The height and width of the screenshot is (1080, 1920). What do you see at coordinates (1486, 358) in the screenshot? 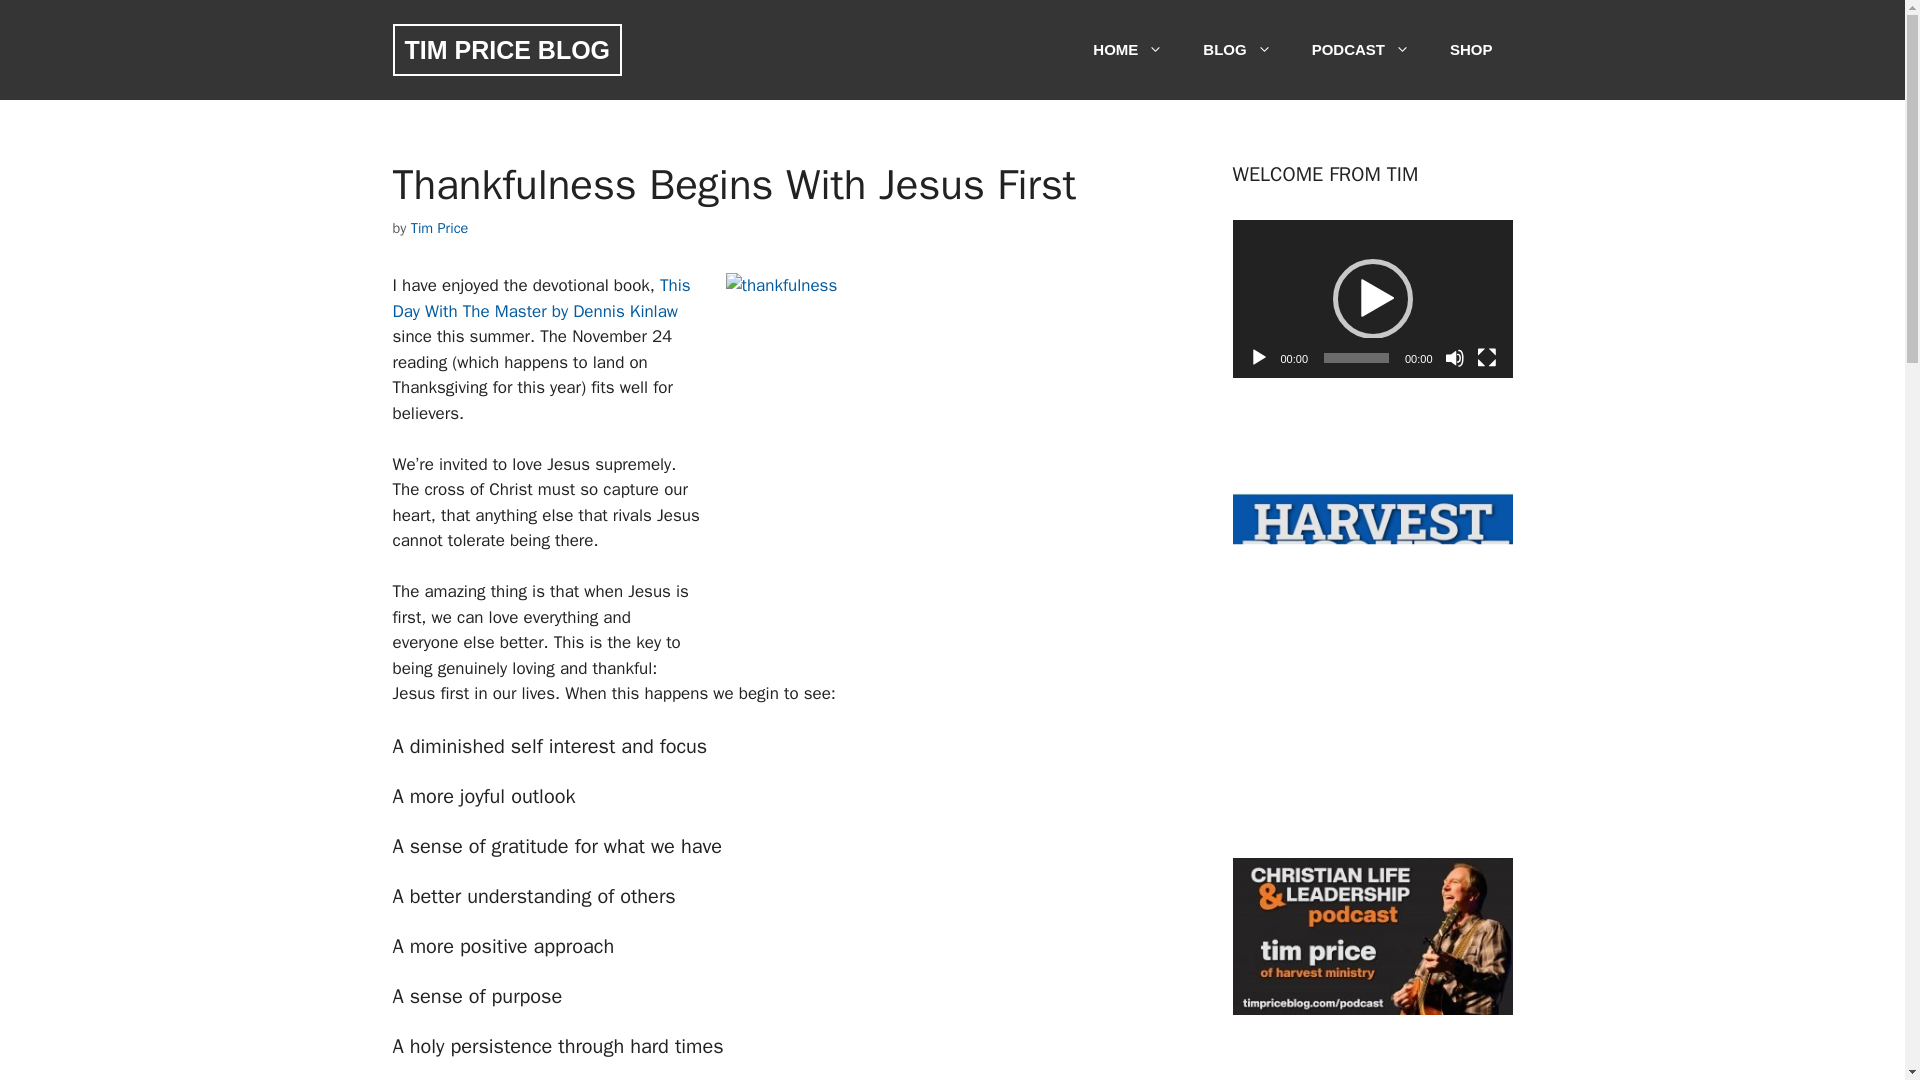
I see `Fullscreen` at bounding box center [1486, 358].